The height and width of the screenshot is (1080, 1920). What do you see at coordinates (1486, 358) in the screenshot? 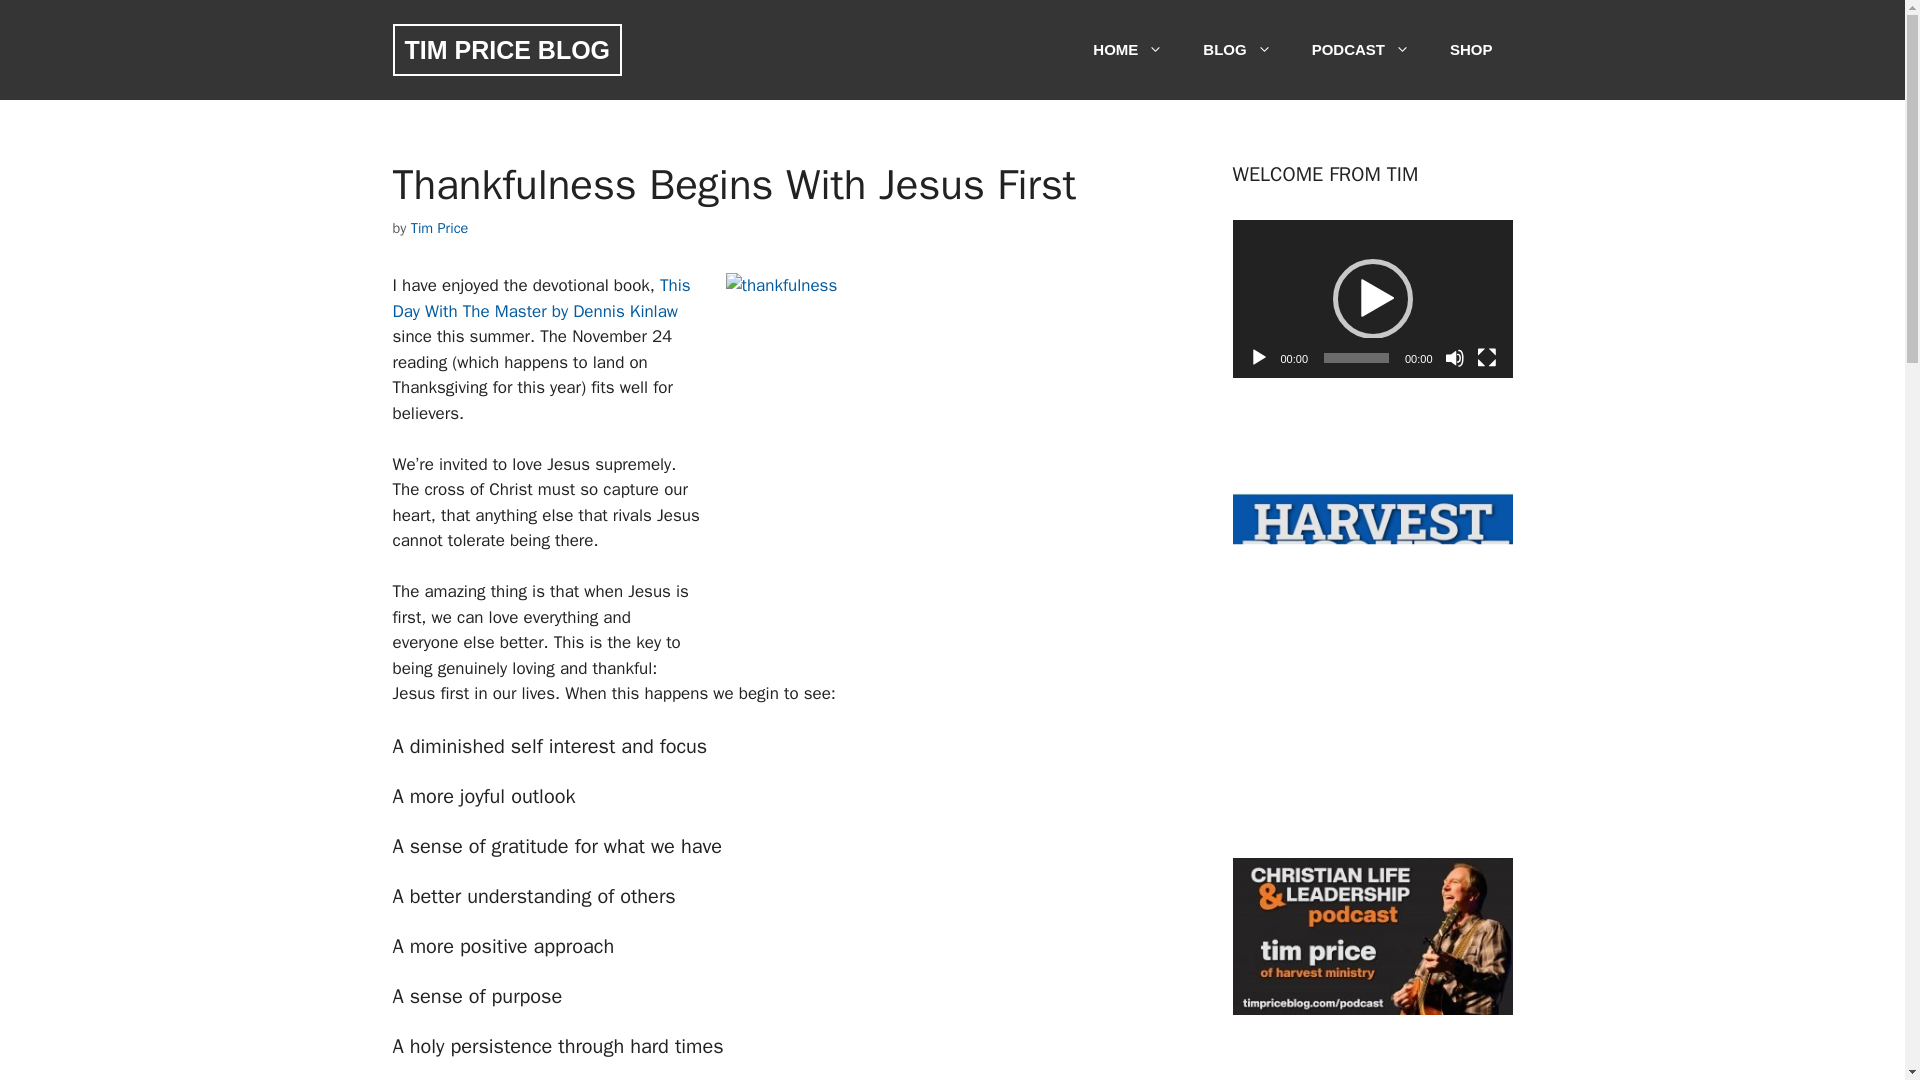
I see `Fullscreen` at bounding box center [1486, 358].